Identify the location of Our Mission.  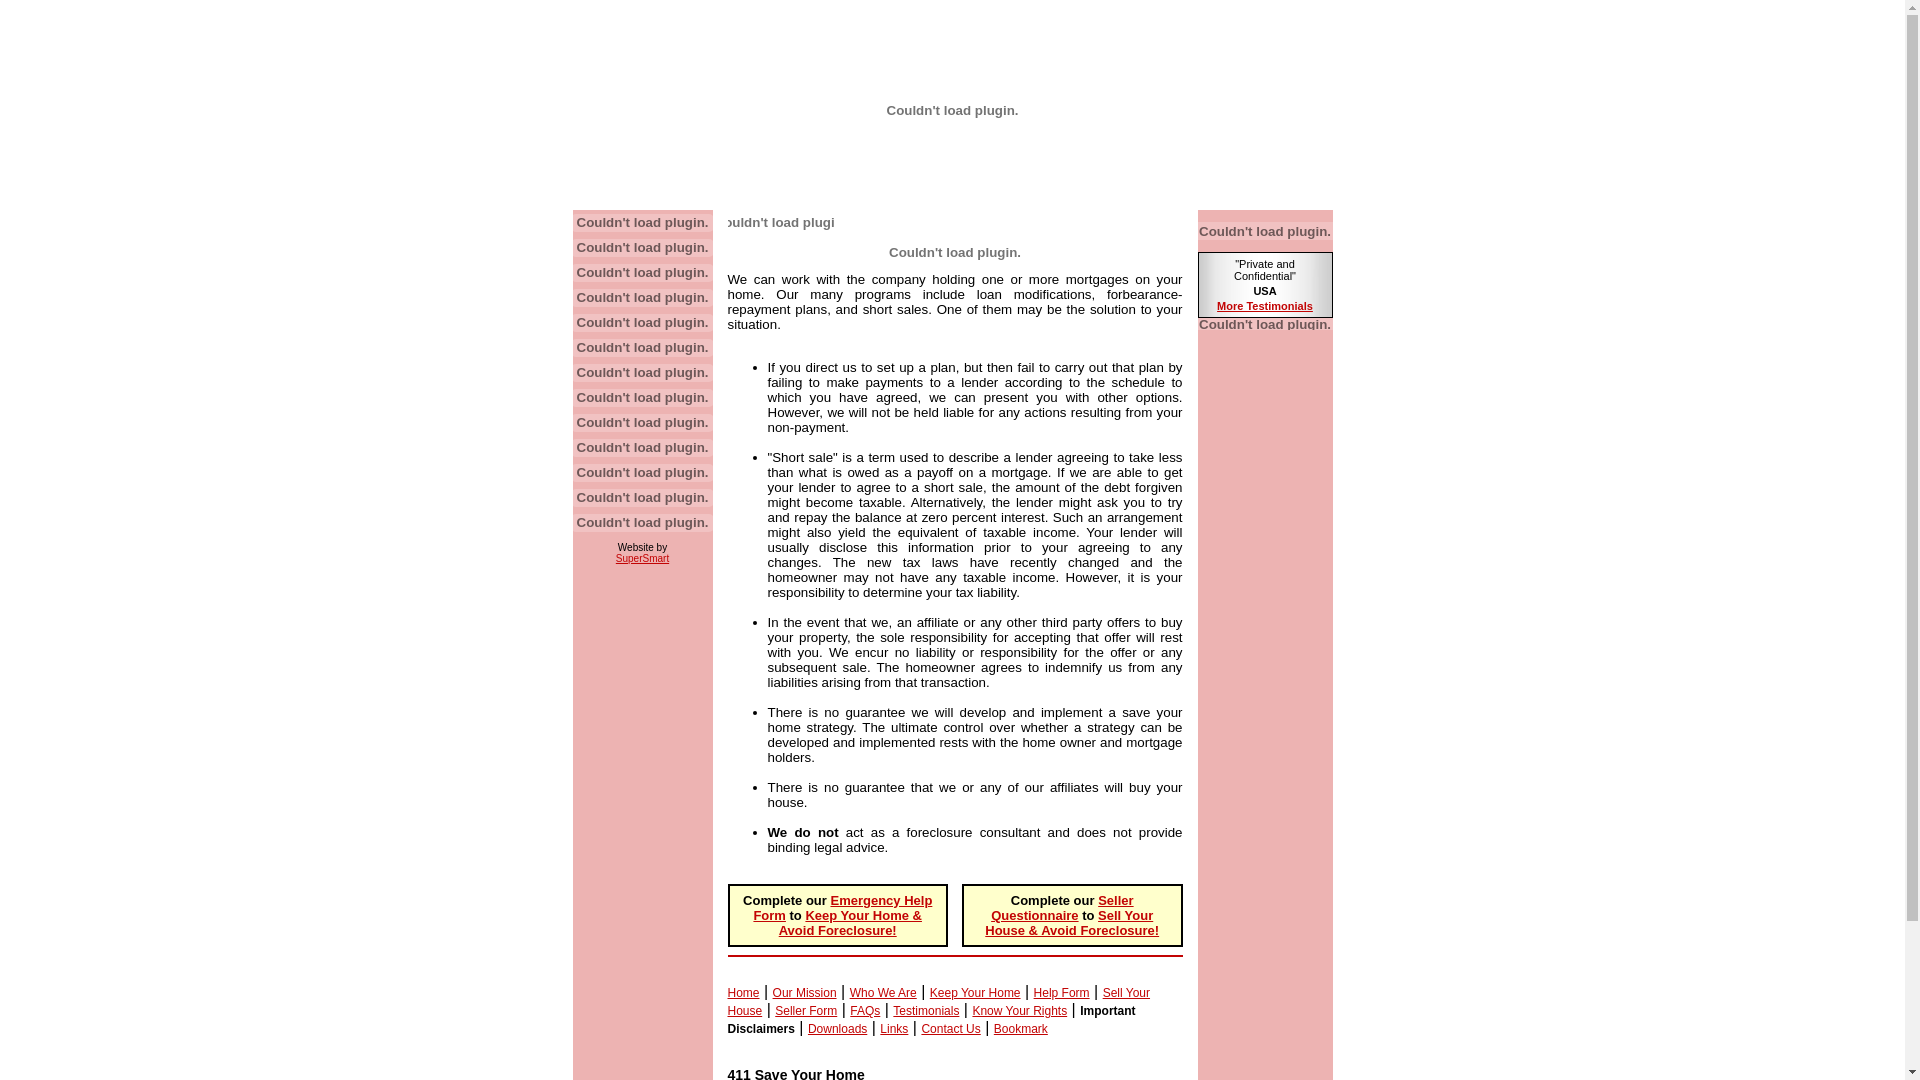
(805, 993).